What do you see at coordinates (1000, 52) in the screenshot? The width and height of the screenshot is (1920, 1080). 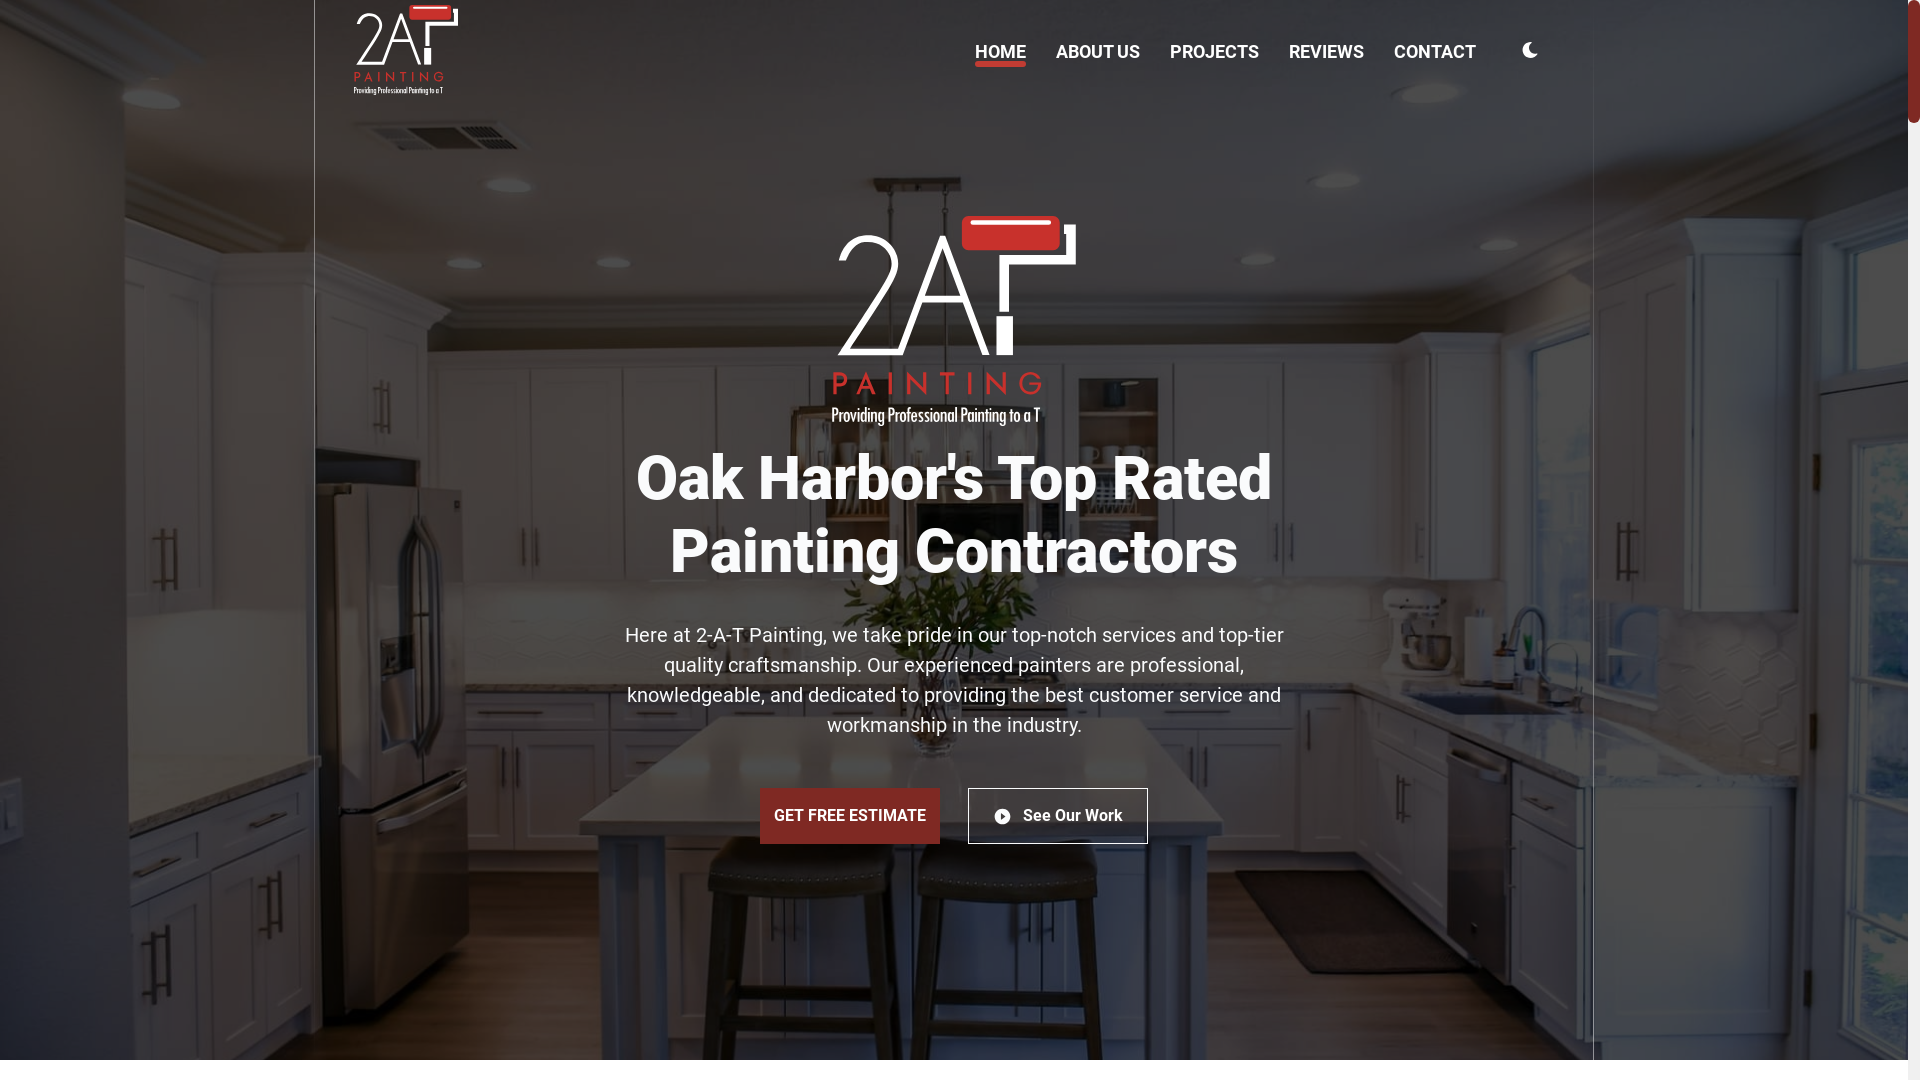 I see `HOME` at bounding box center [1000, 52].